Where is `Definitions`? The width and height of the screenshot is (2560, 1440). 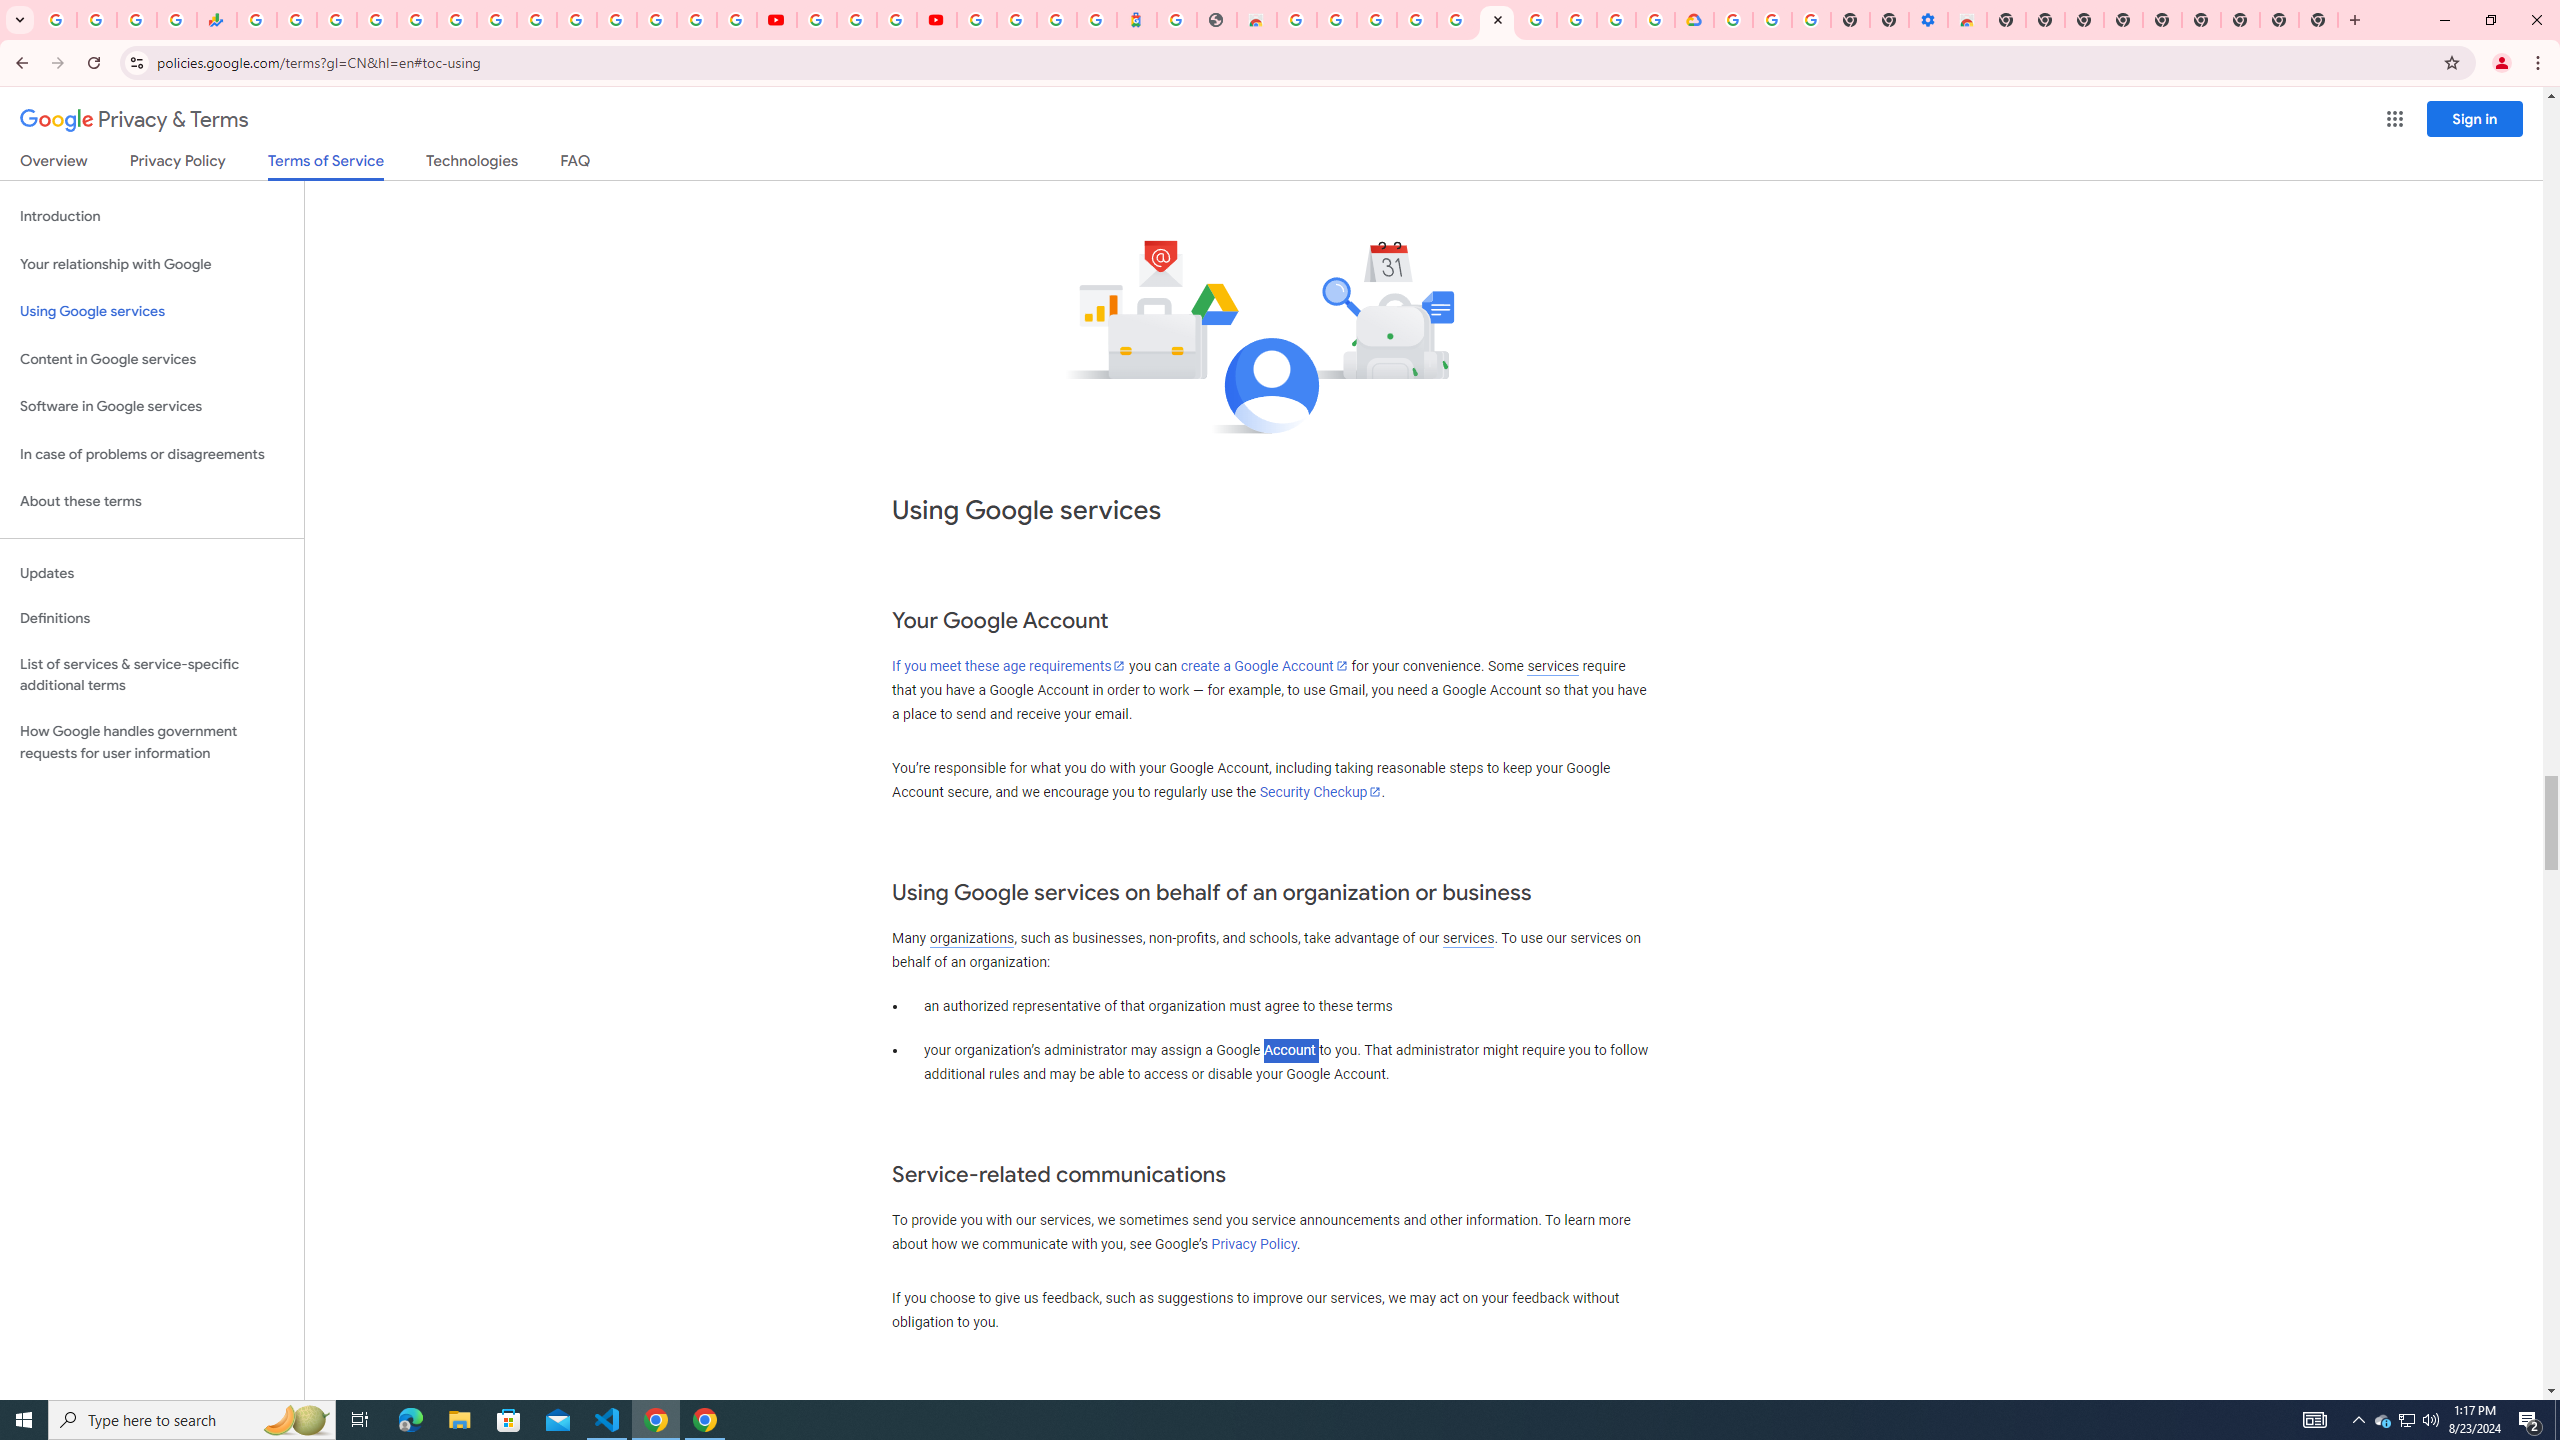 Definitions is located at coordinates (152, 619).